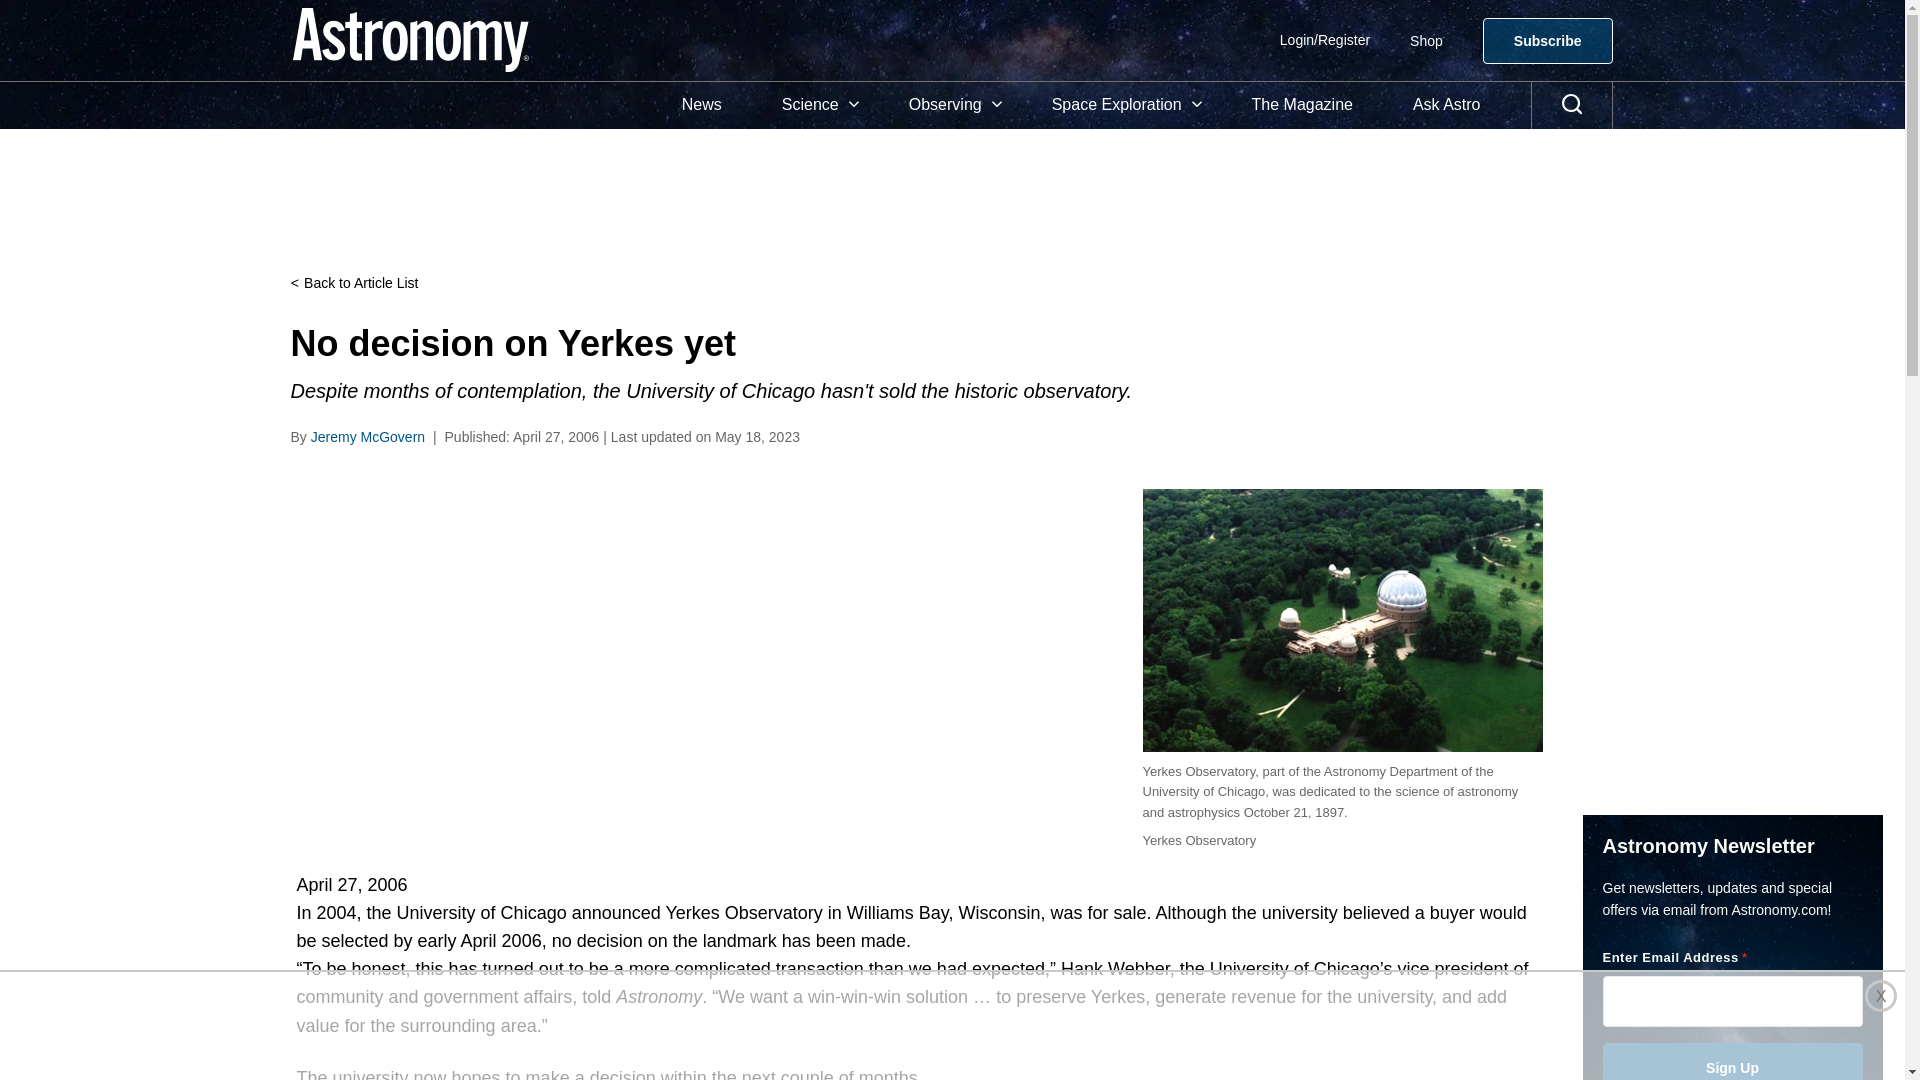 The height and width of the screenshot is (1080, 1920). I want to click on Science, so click(816, 105).